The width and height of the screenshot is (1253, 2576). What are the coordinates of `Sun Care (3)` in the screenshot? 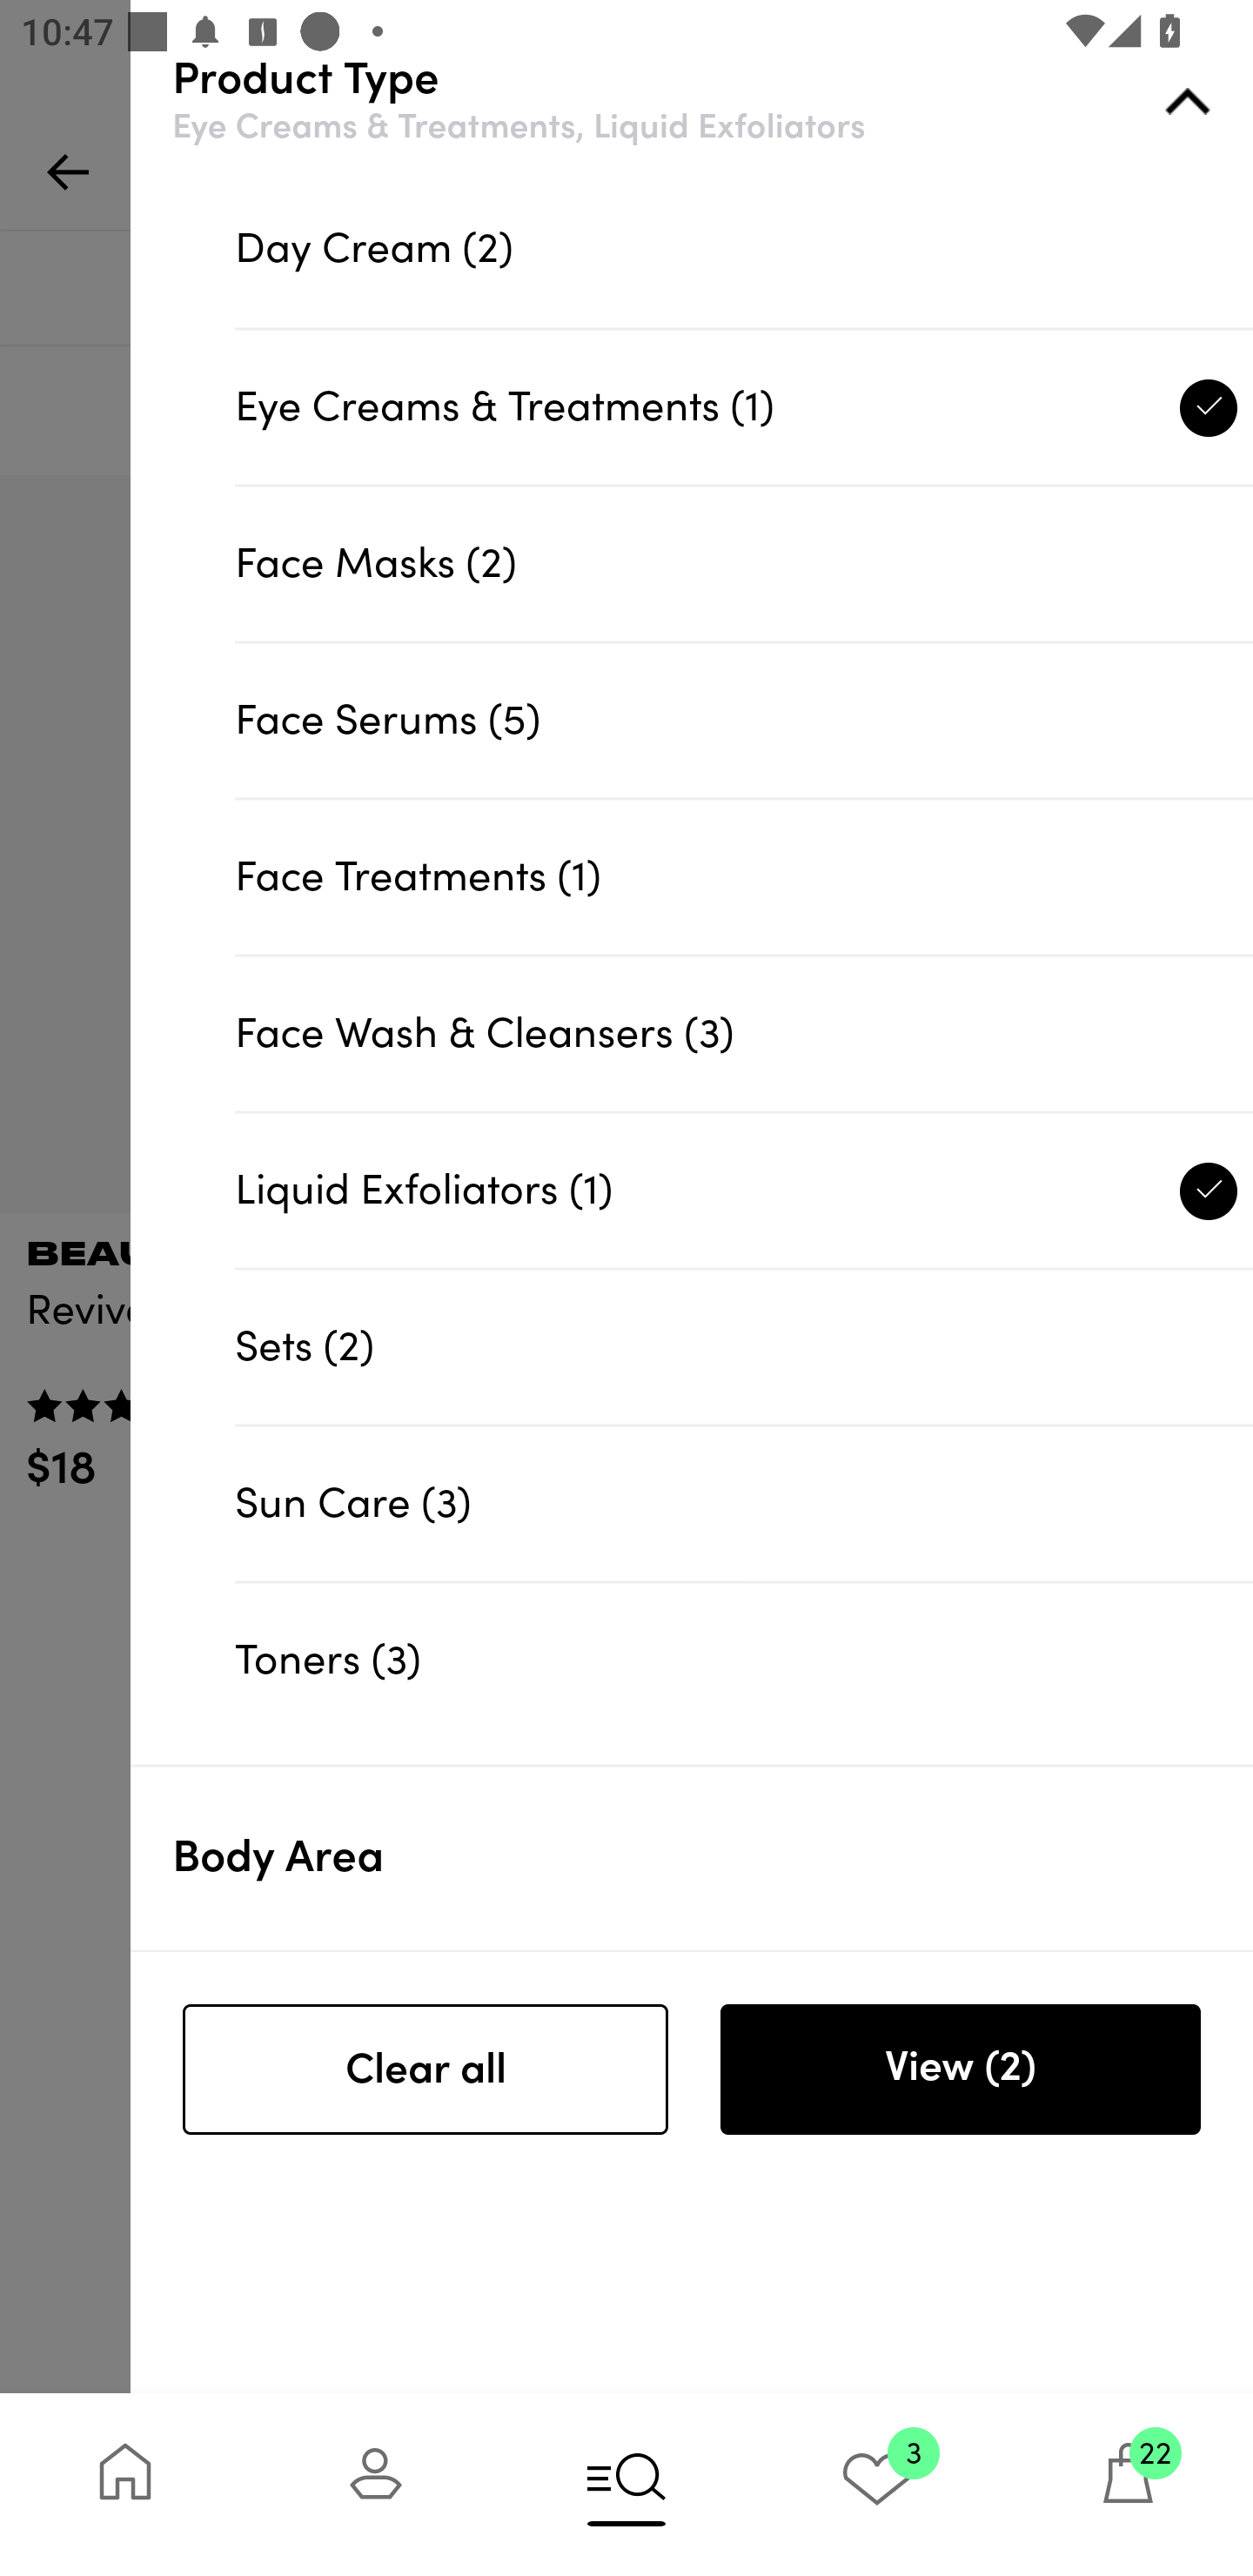 It's located at (744, 1502).